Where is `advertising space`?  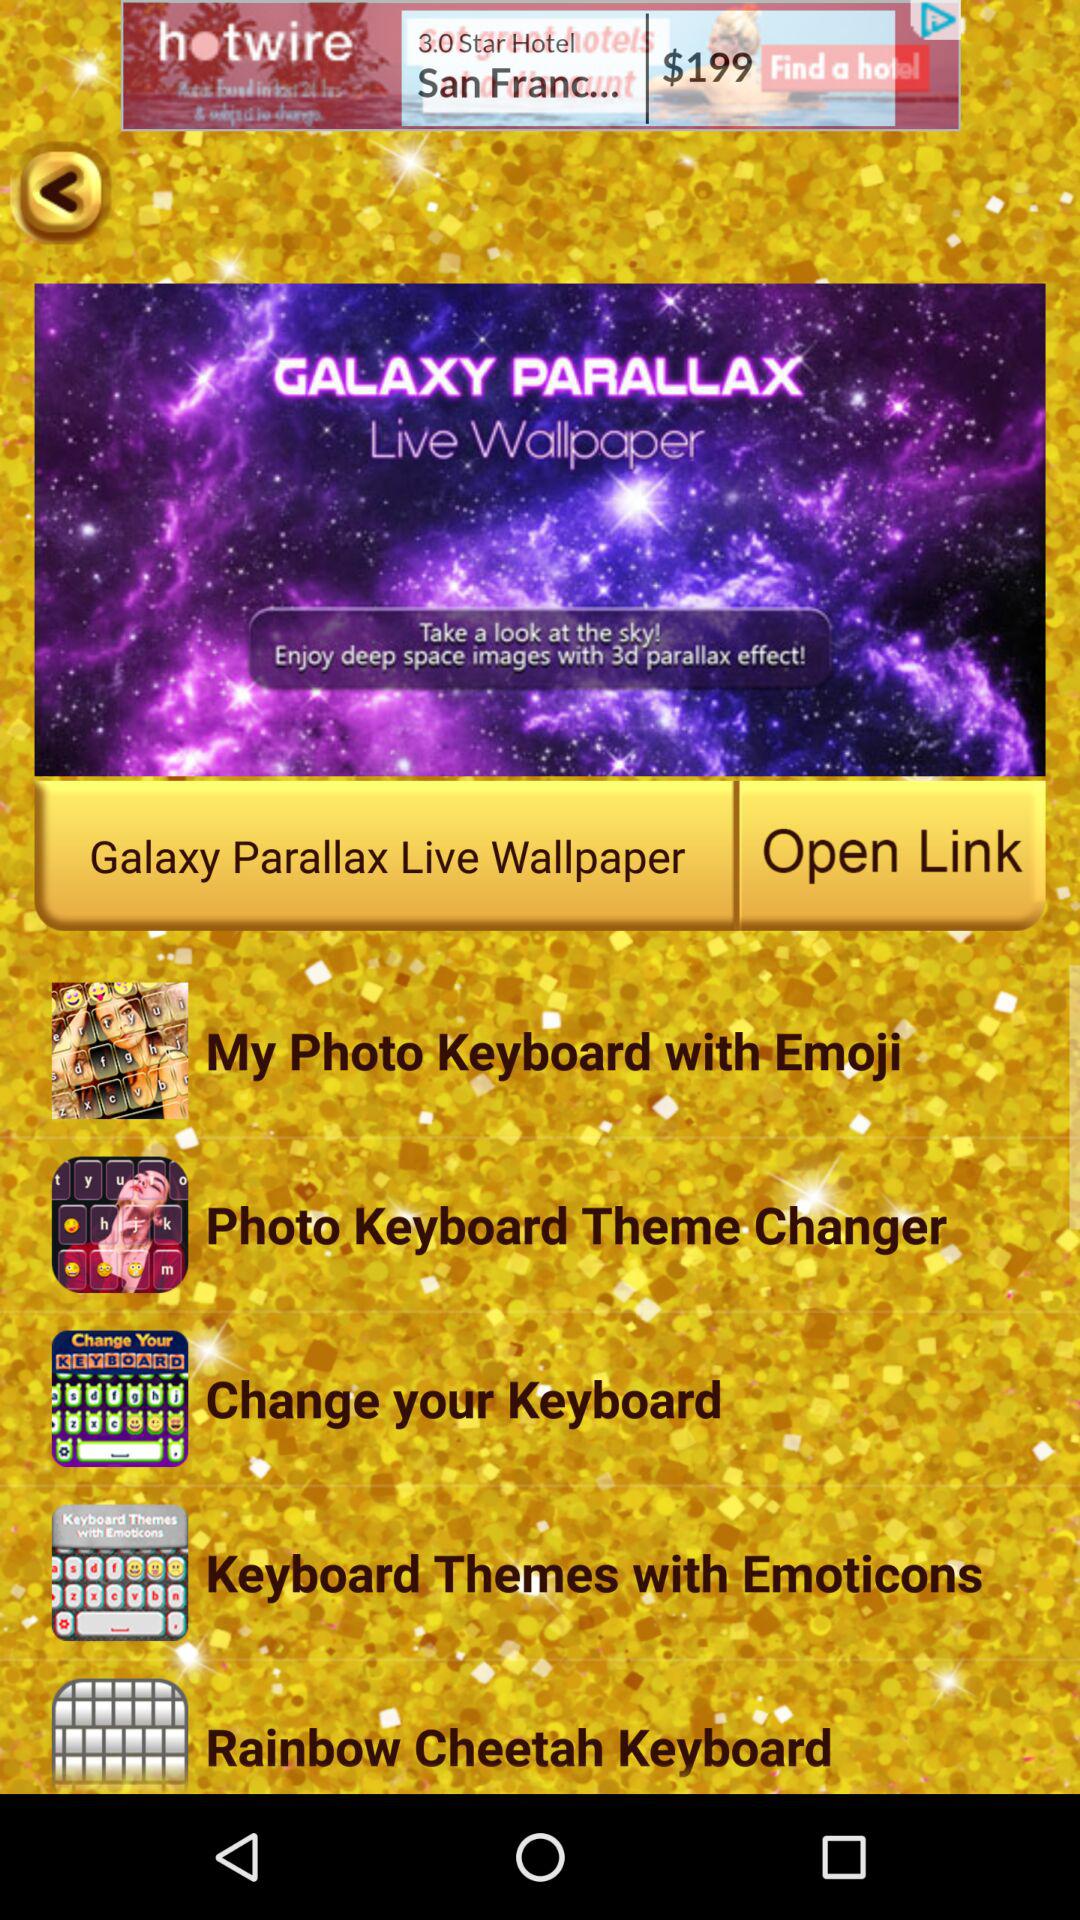
advertising space is located at coordinates (540, 66).